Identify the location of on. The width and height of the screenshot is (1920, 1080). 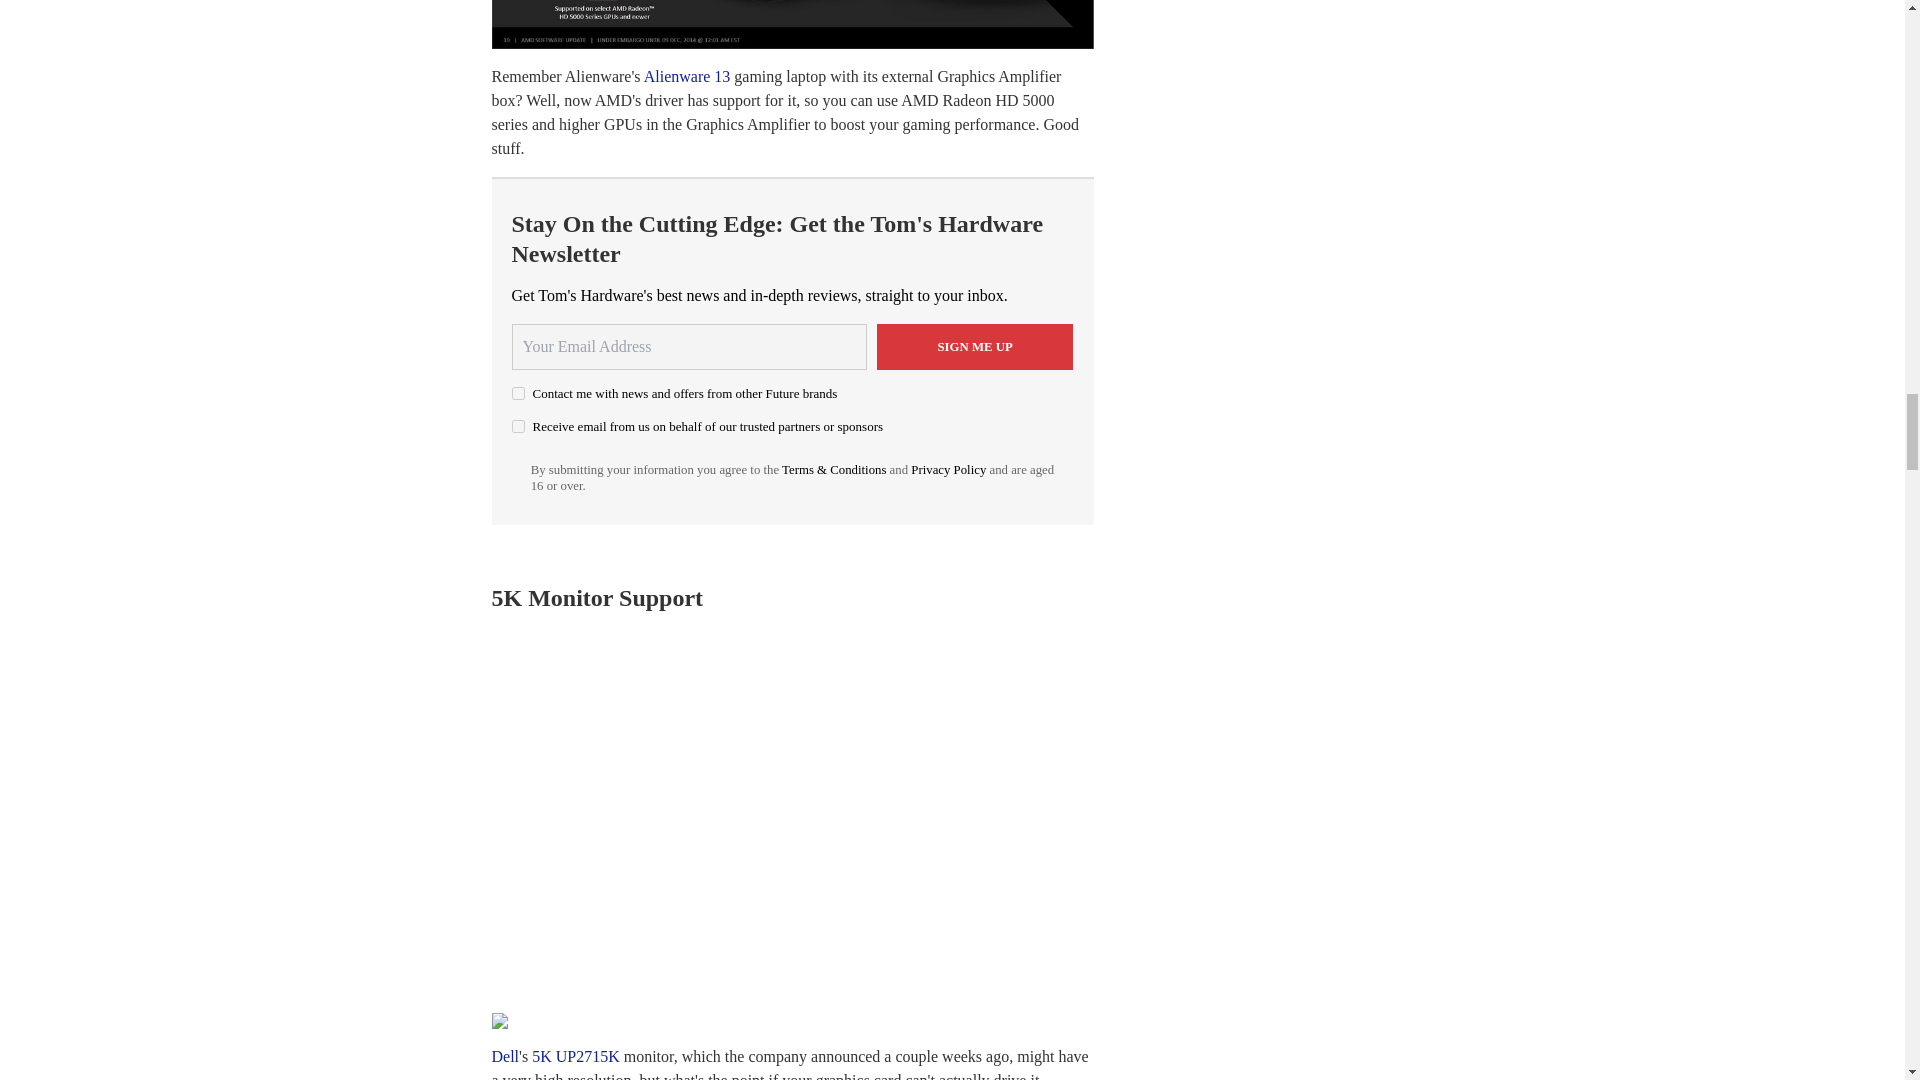
(518, 426).